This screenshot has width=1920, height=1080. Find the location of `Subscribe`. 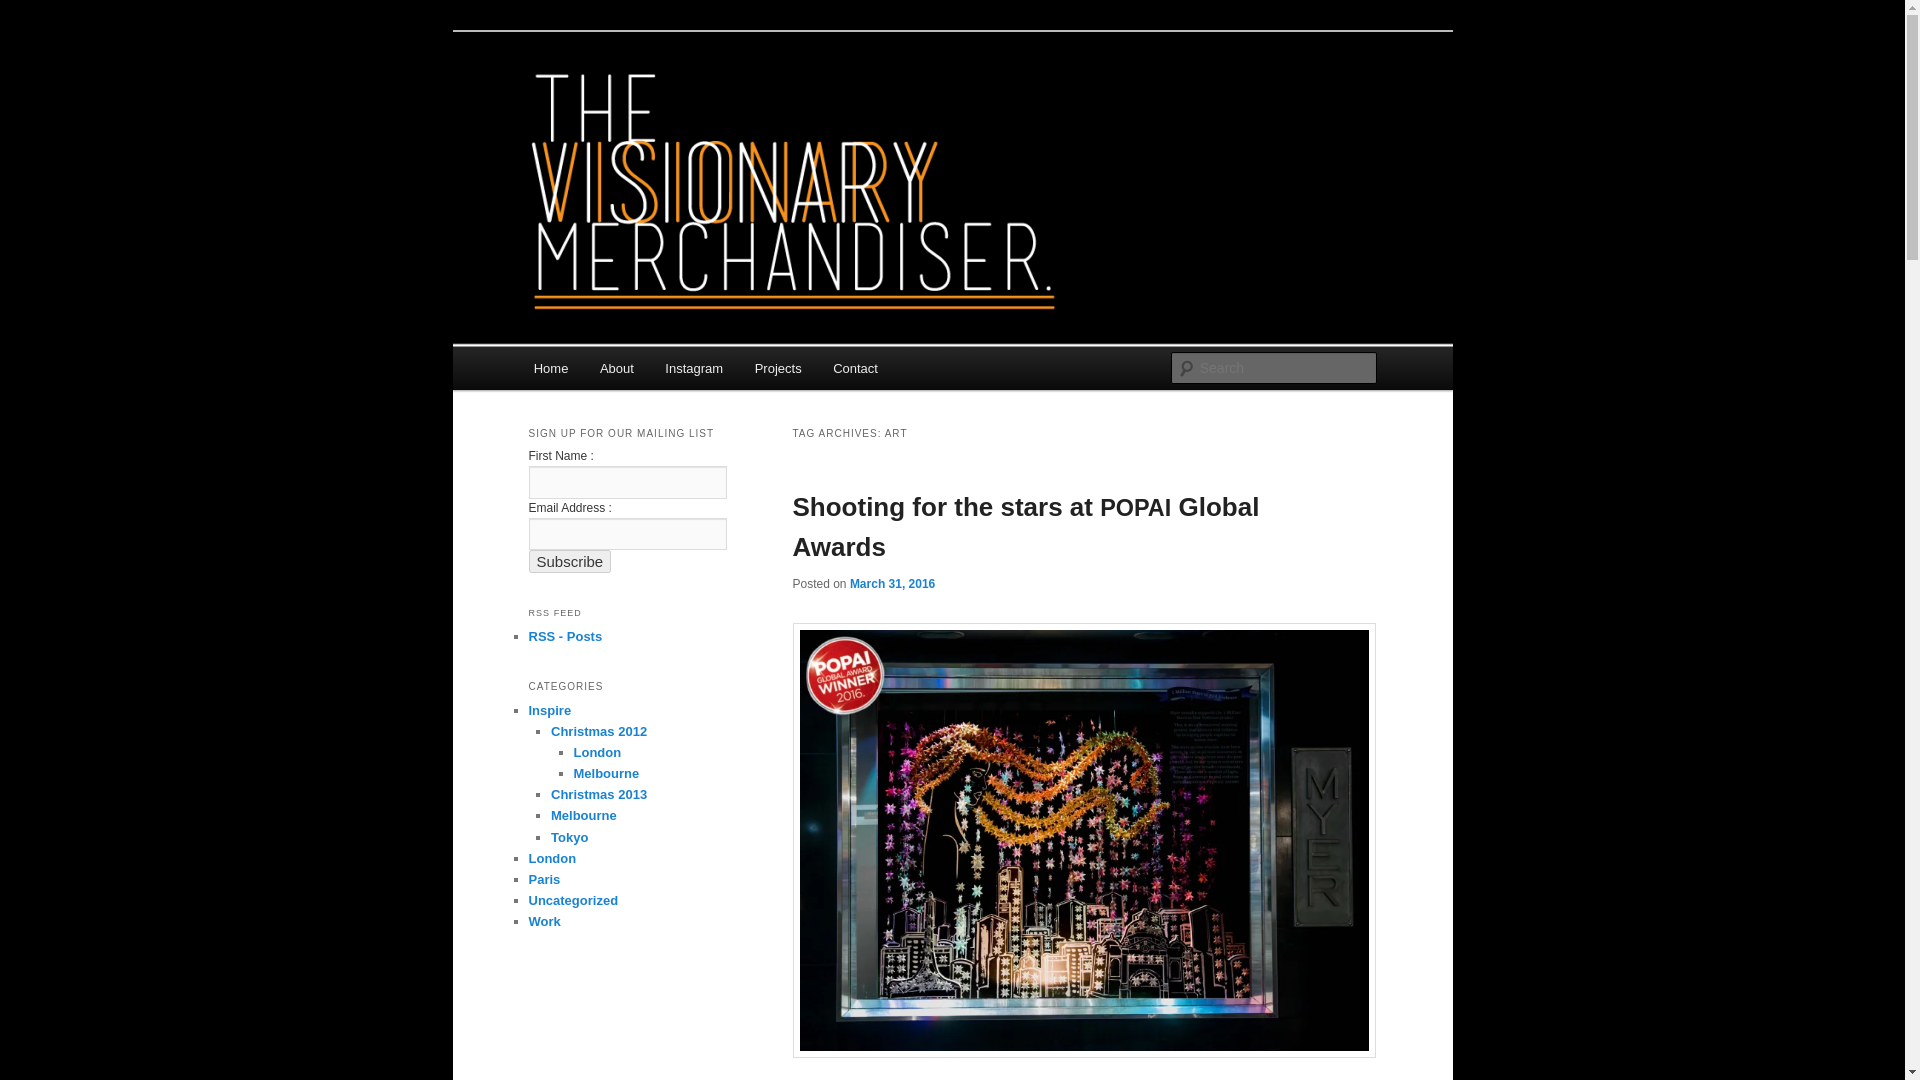

Subscribe is located at coordinates (569, 561).